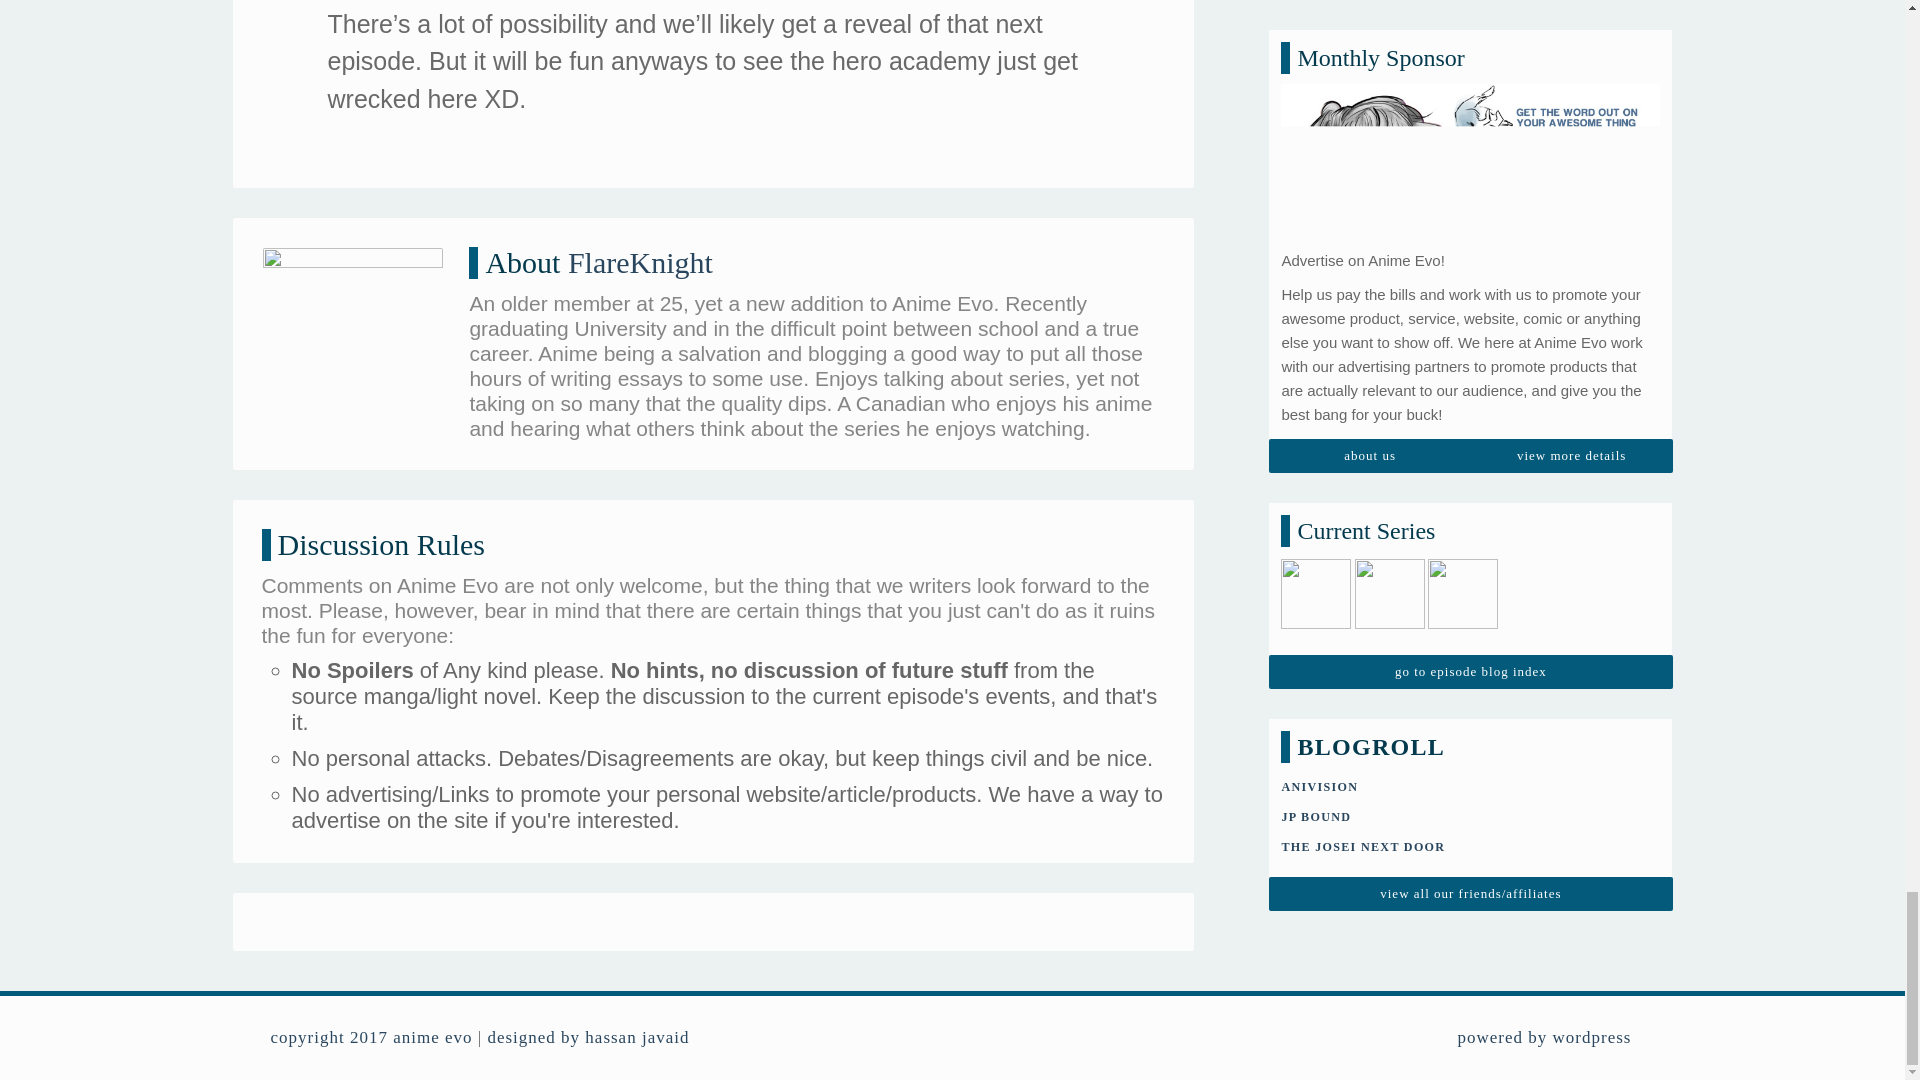  What do you see at coordinates (640, 262) in the screenshot?
I see `Posts by FlareKnight` at bounding box center [640, 262].